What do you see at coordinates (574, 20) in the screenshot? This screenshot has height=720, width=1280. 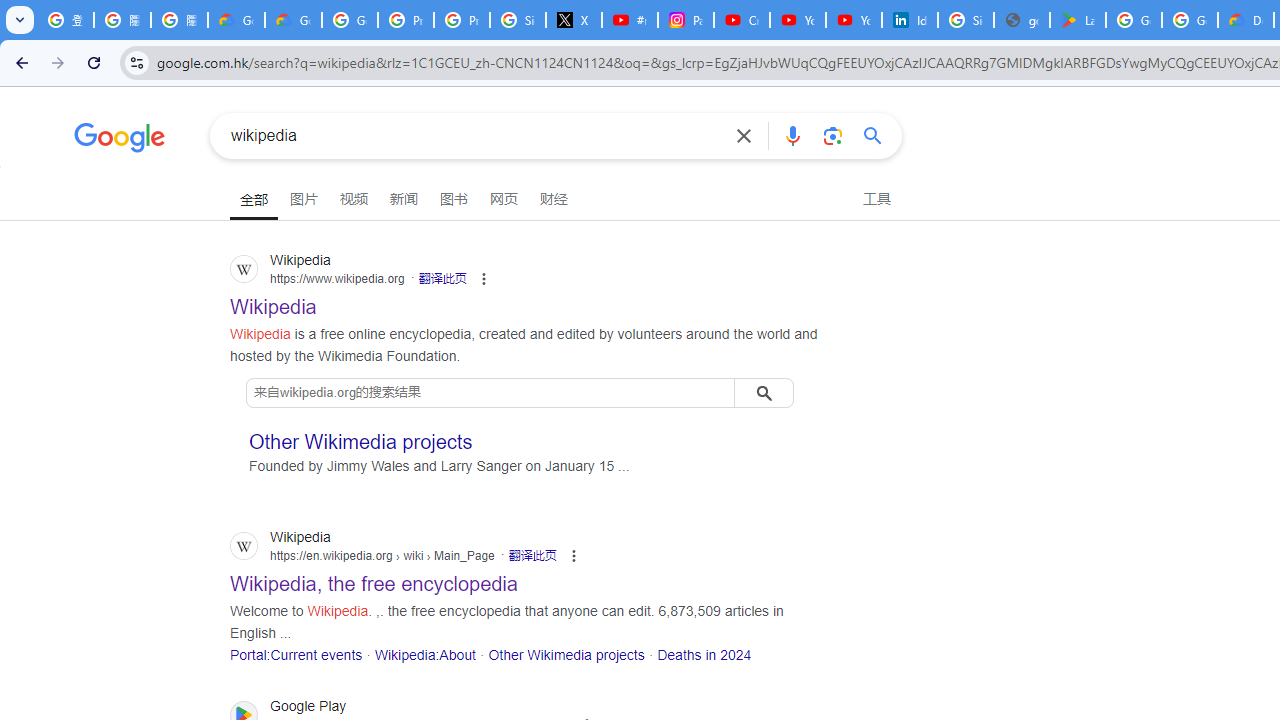 I see `X` at bounding box center [574, 20].